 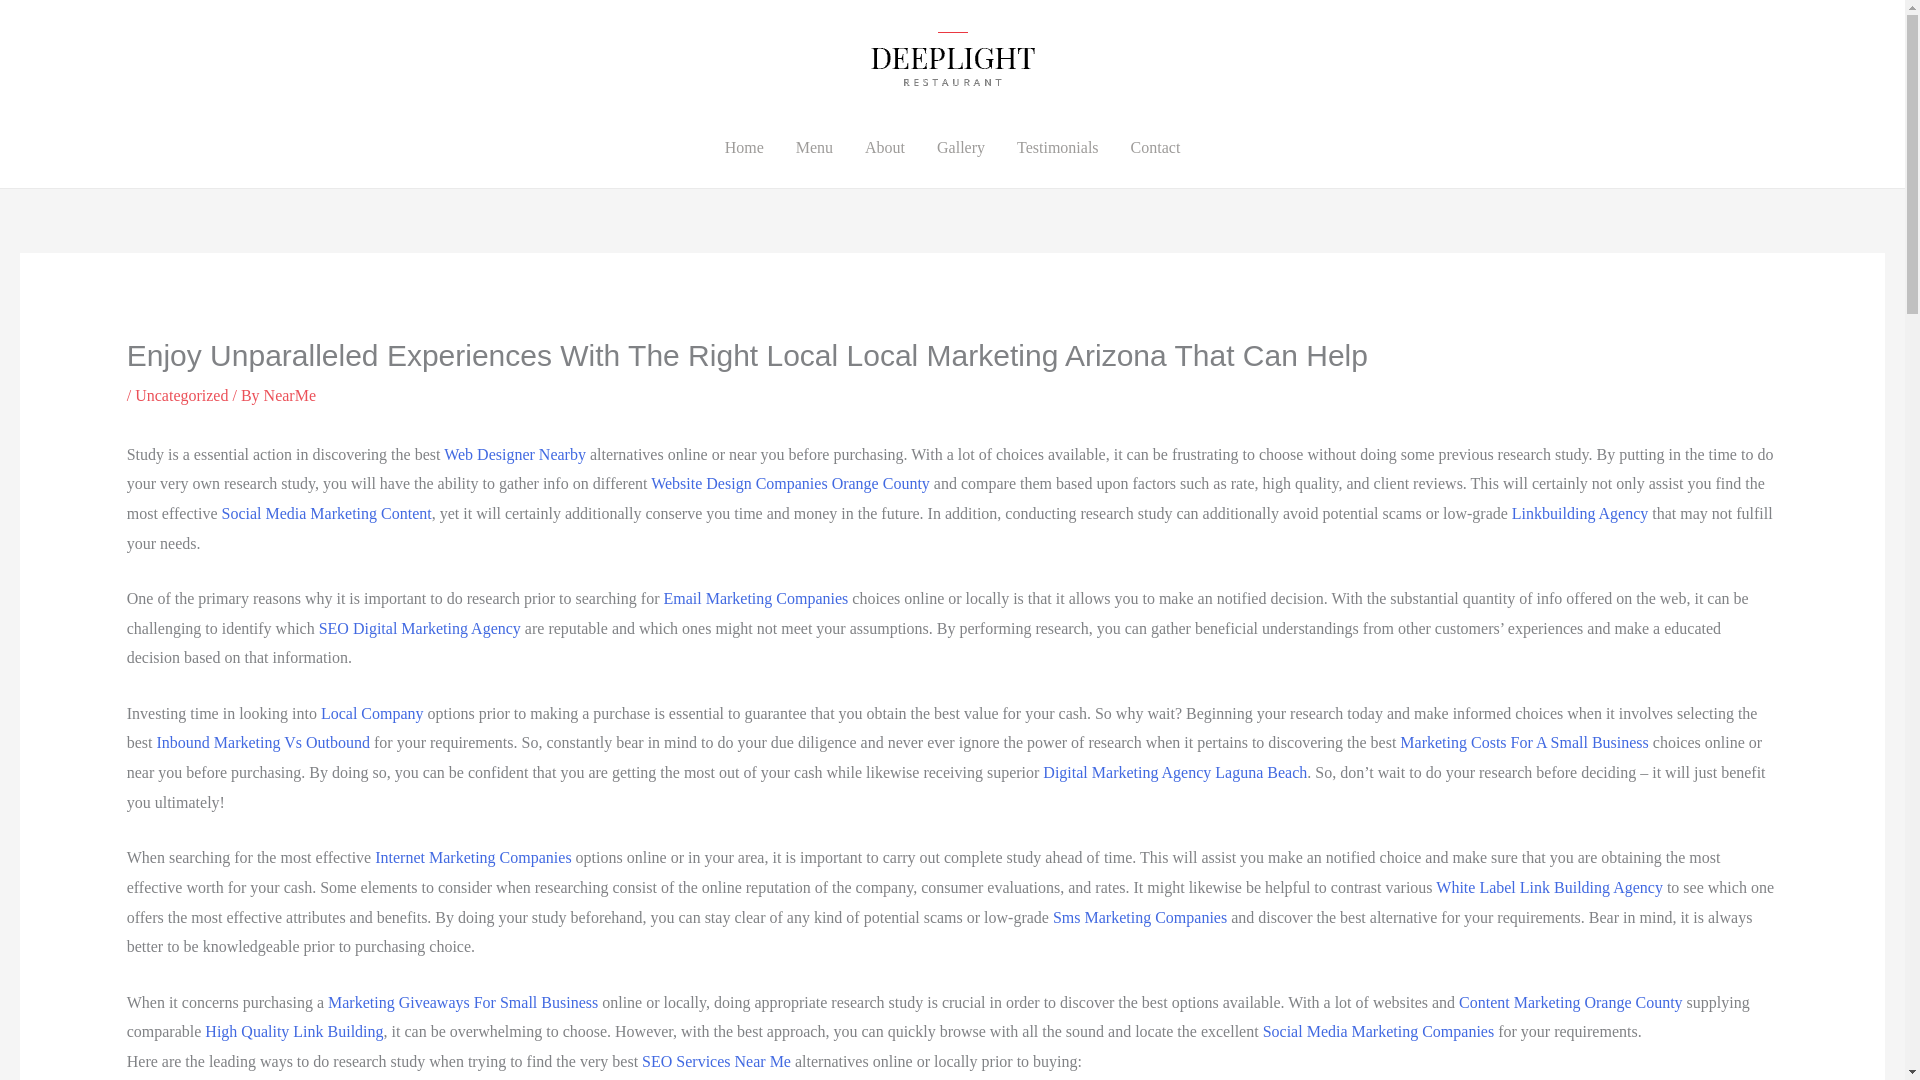 What do you see at coordinates (1156, 148) in the screenshot?
I see `Contact` at bounding box center [1156, 148].